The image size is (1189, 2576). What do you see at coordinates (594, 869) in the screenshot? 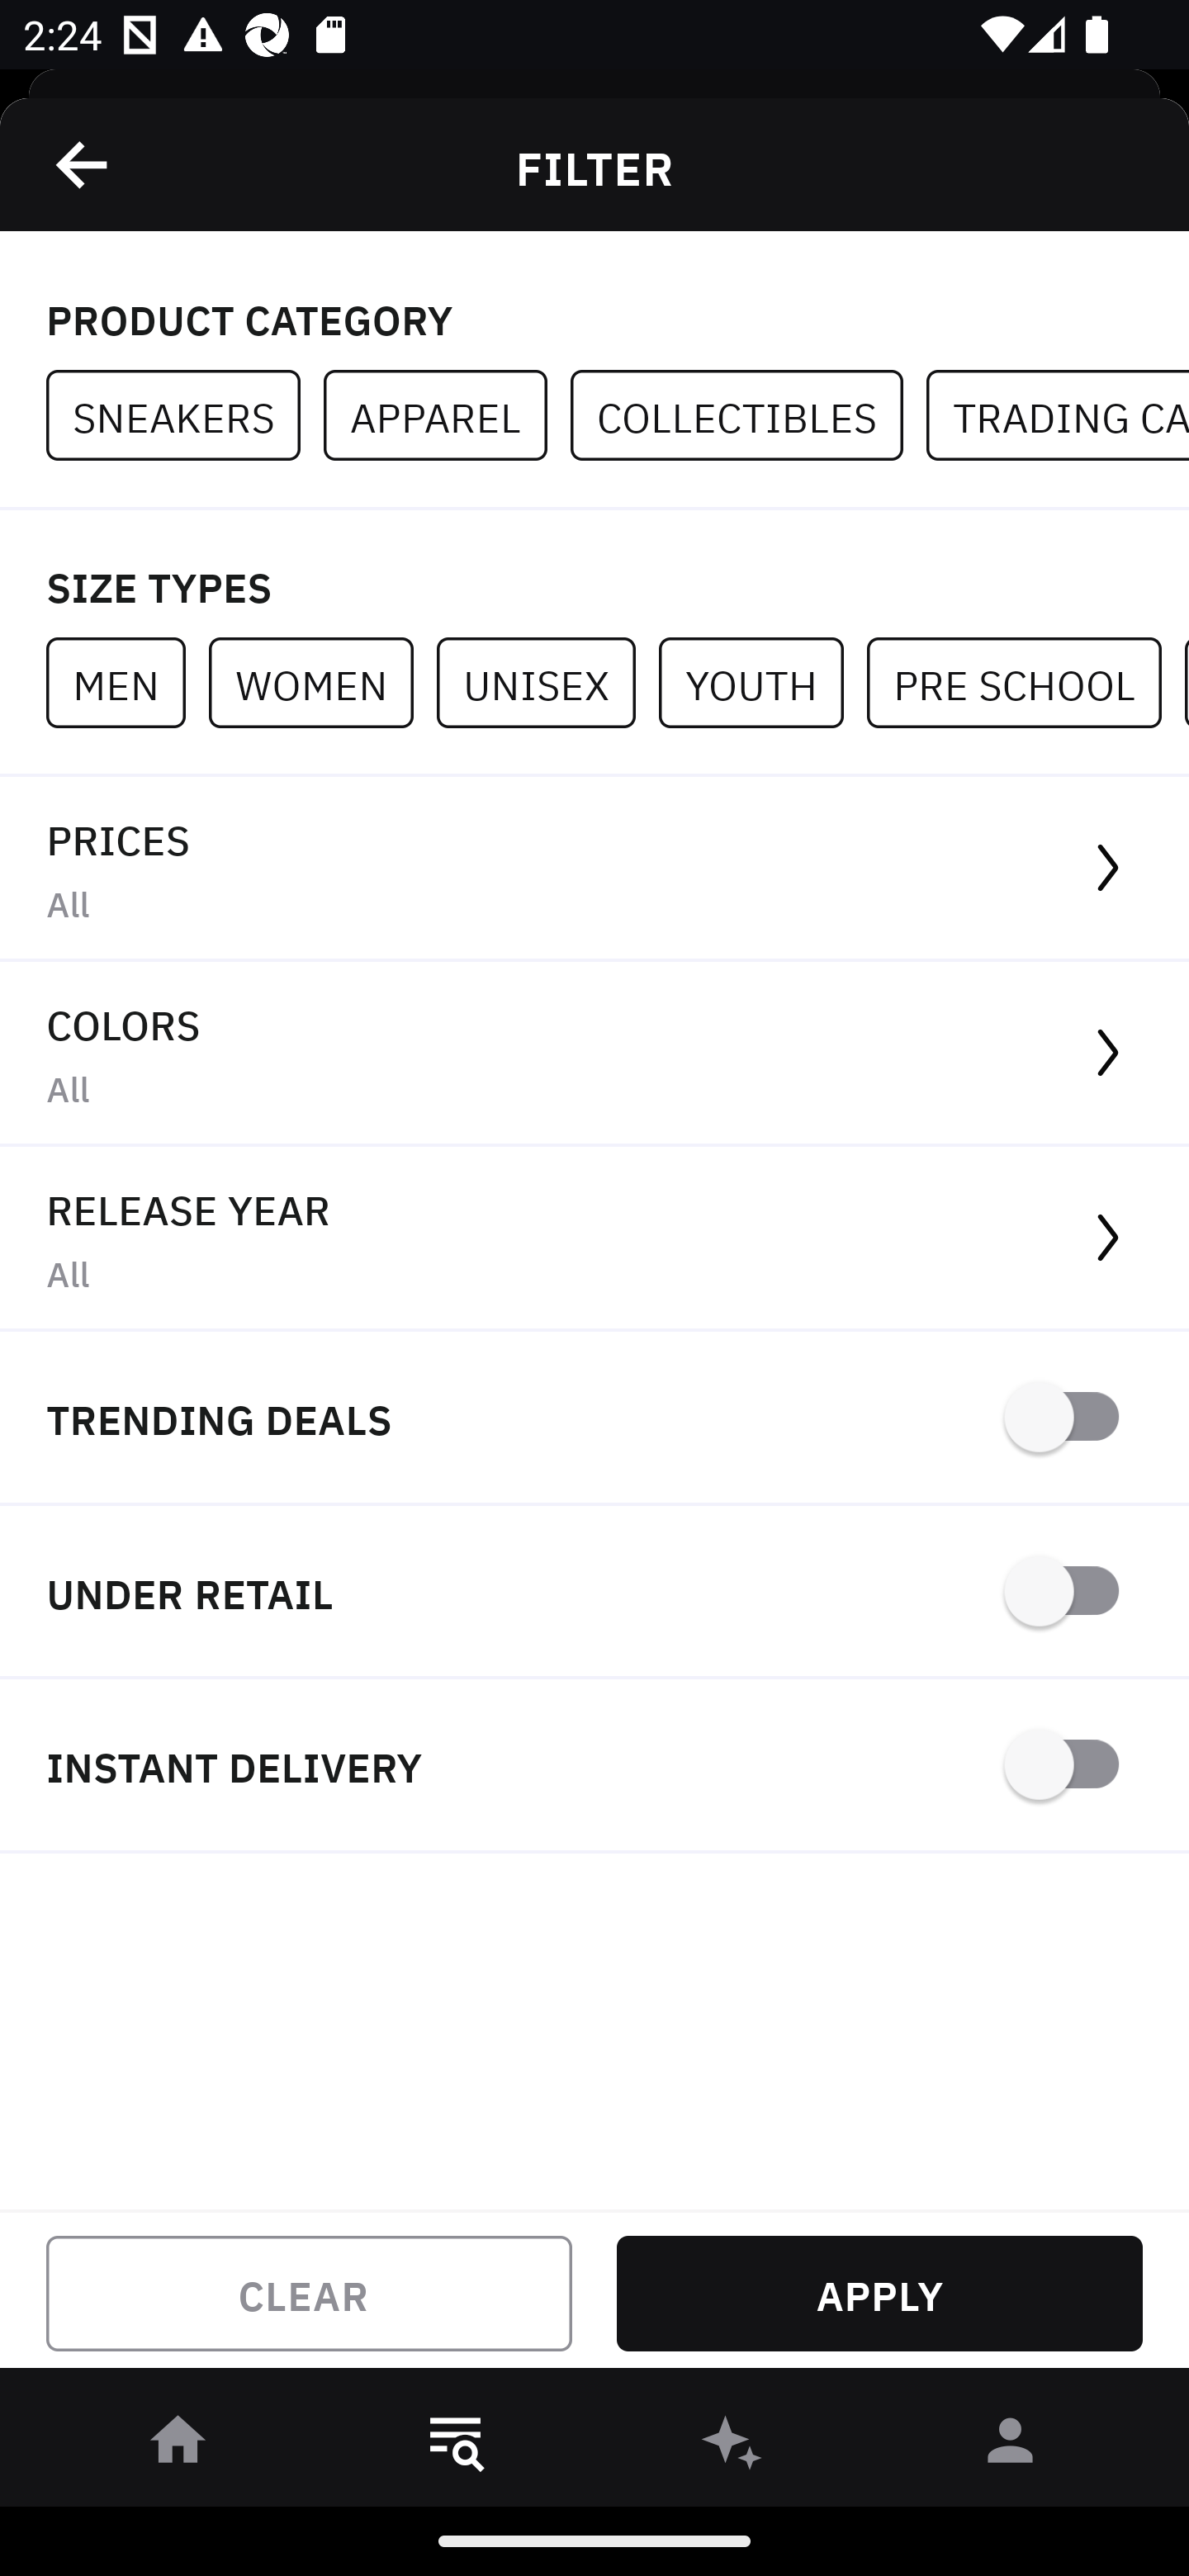
I see `PRICES All` at bounding box center [594, 869].